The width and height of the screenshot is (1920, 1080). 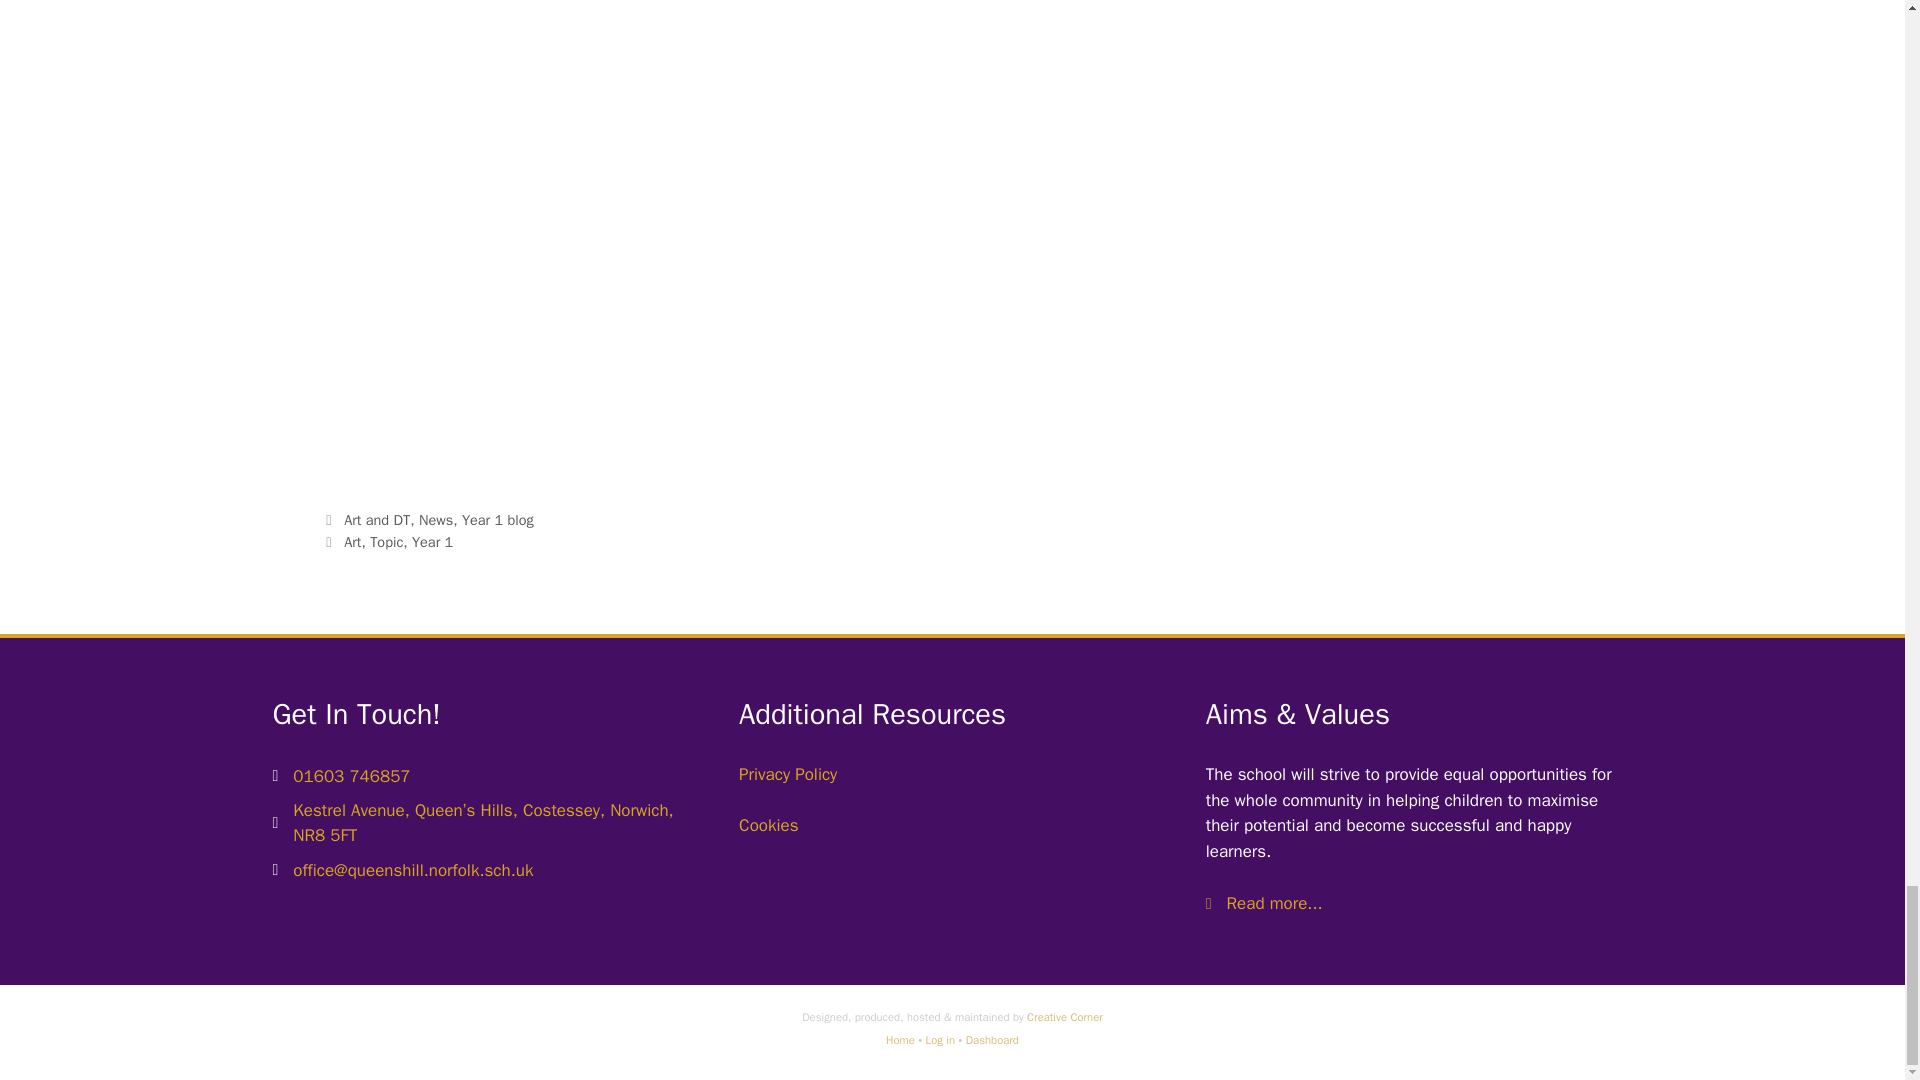 What do you see at coordinates (940, 1039) in the screenshot?
I see `Login` at bounding box center [940, 1039].